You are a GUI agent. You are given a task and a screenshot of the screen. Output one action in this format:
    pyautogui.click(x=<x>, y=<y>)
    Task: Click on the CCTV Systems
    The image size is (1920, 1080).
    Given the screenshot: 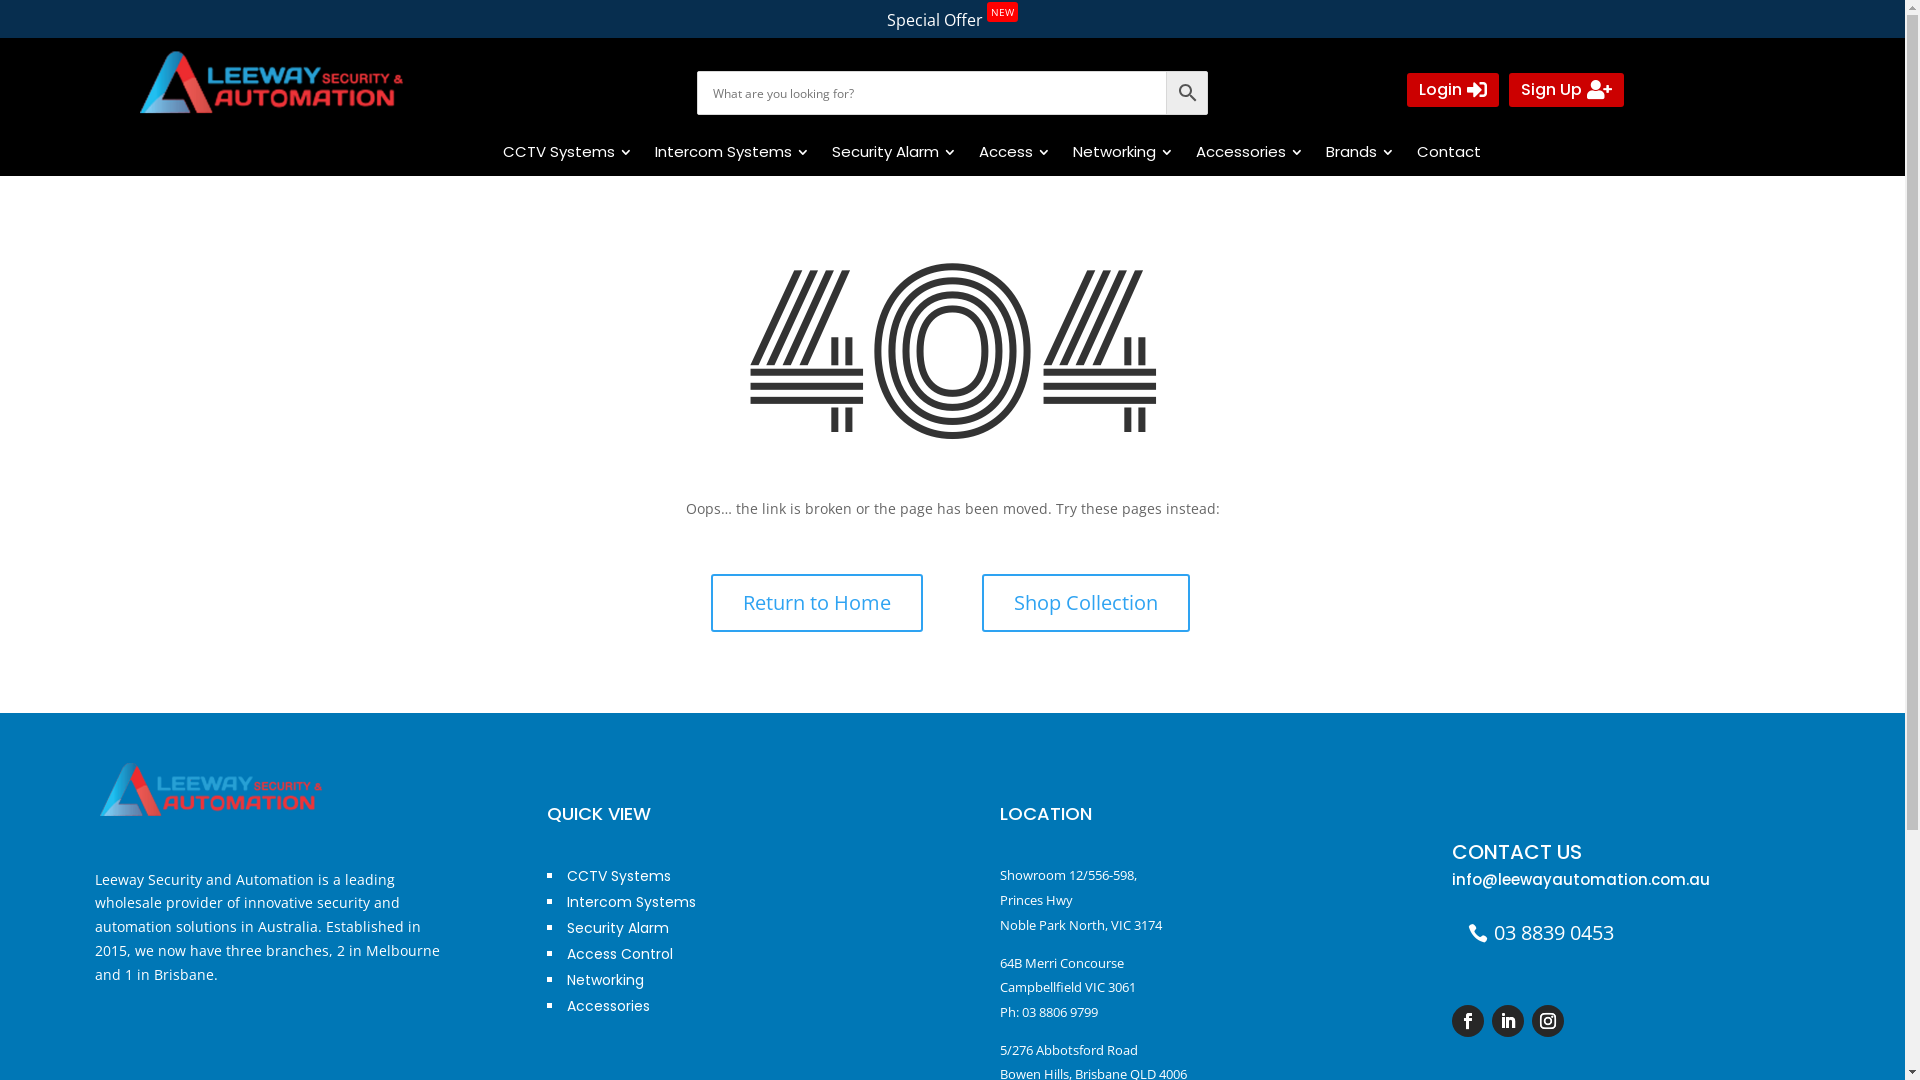 What is the action you would take?
    pyautogui.click(x=566, y=152)
    